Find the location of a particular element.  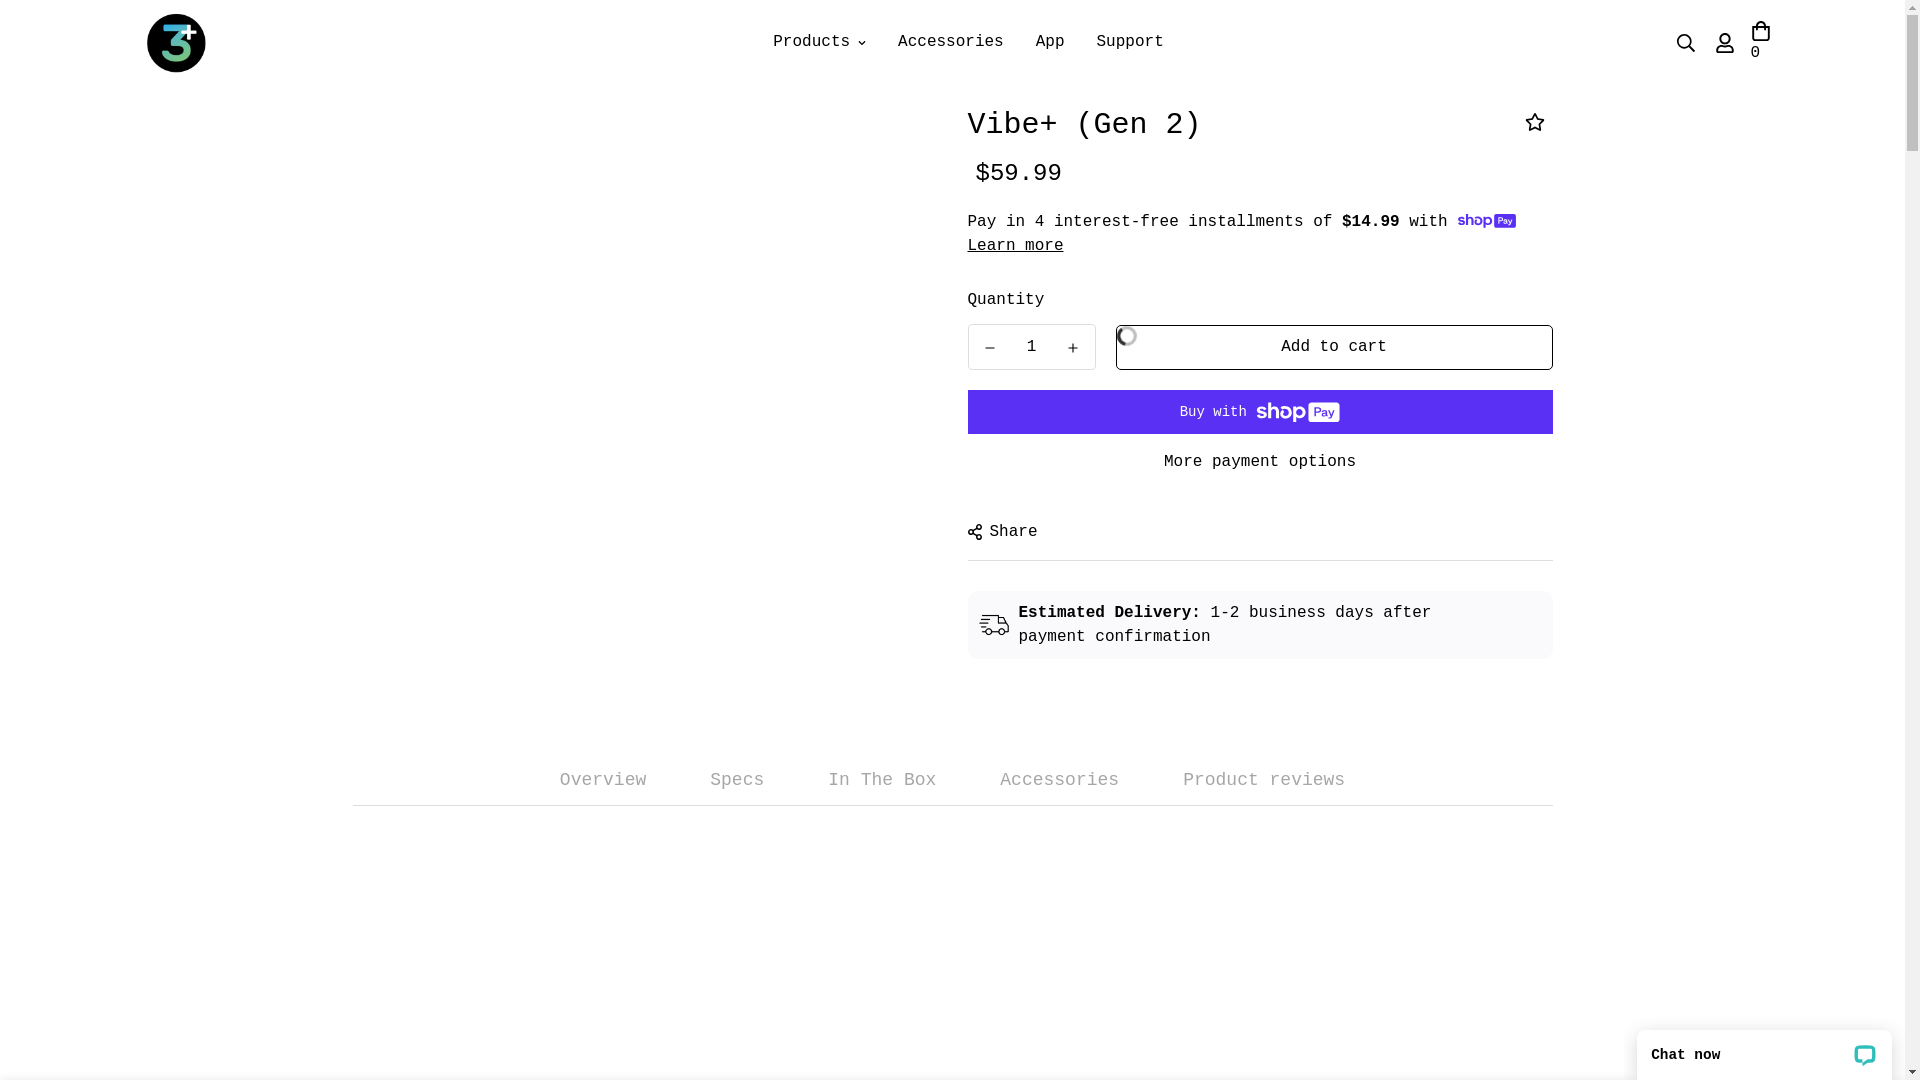

Smart Watches is located at coordinates (894, 28).